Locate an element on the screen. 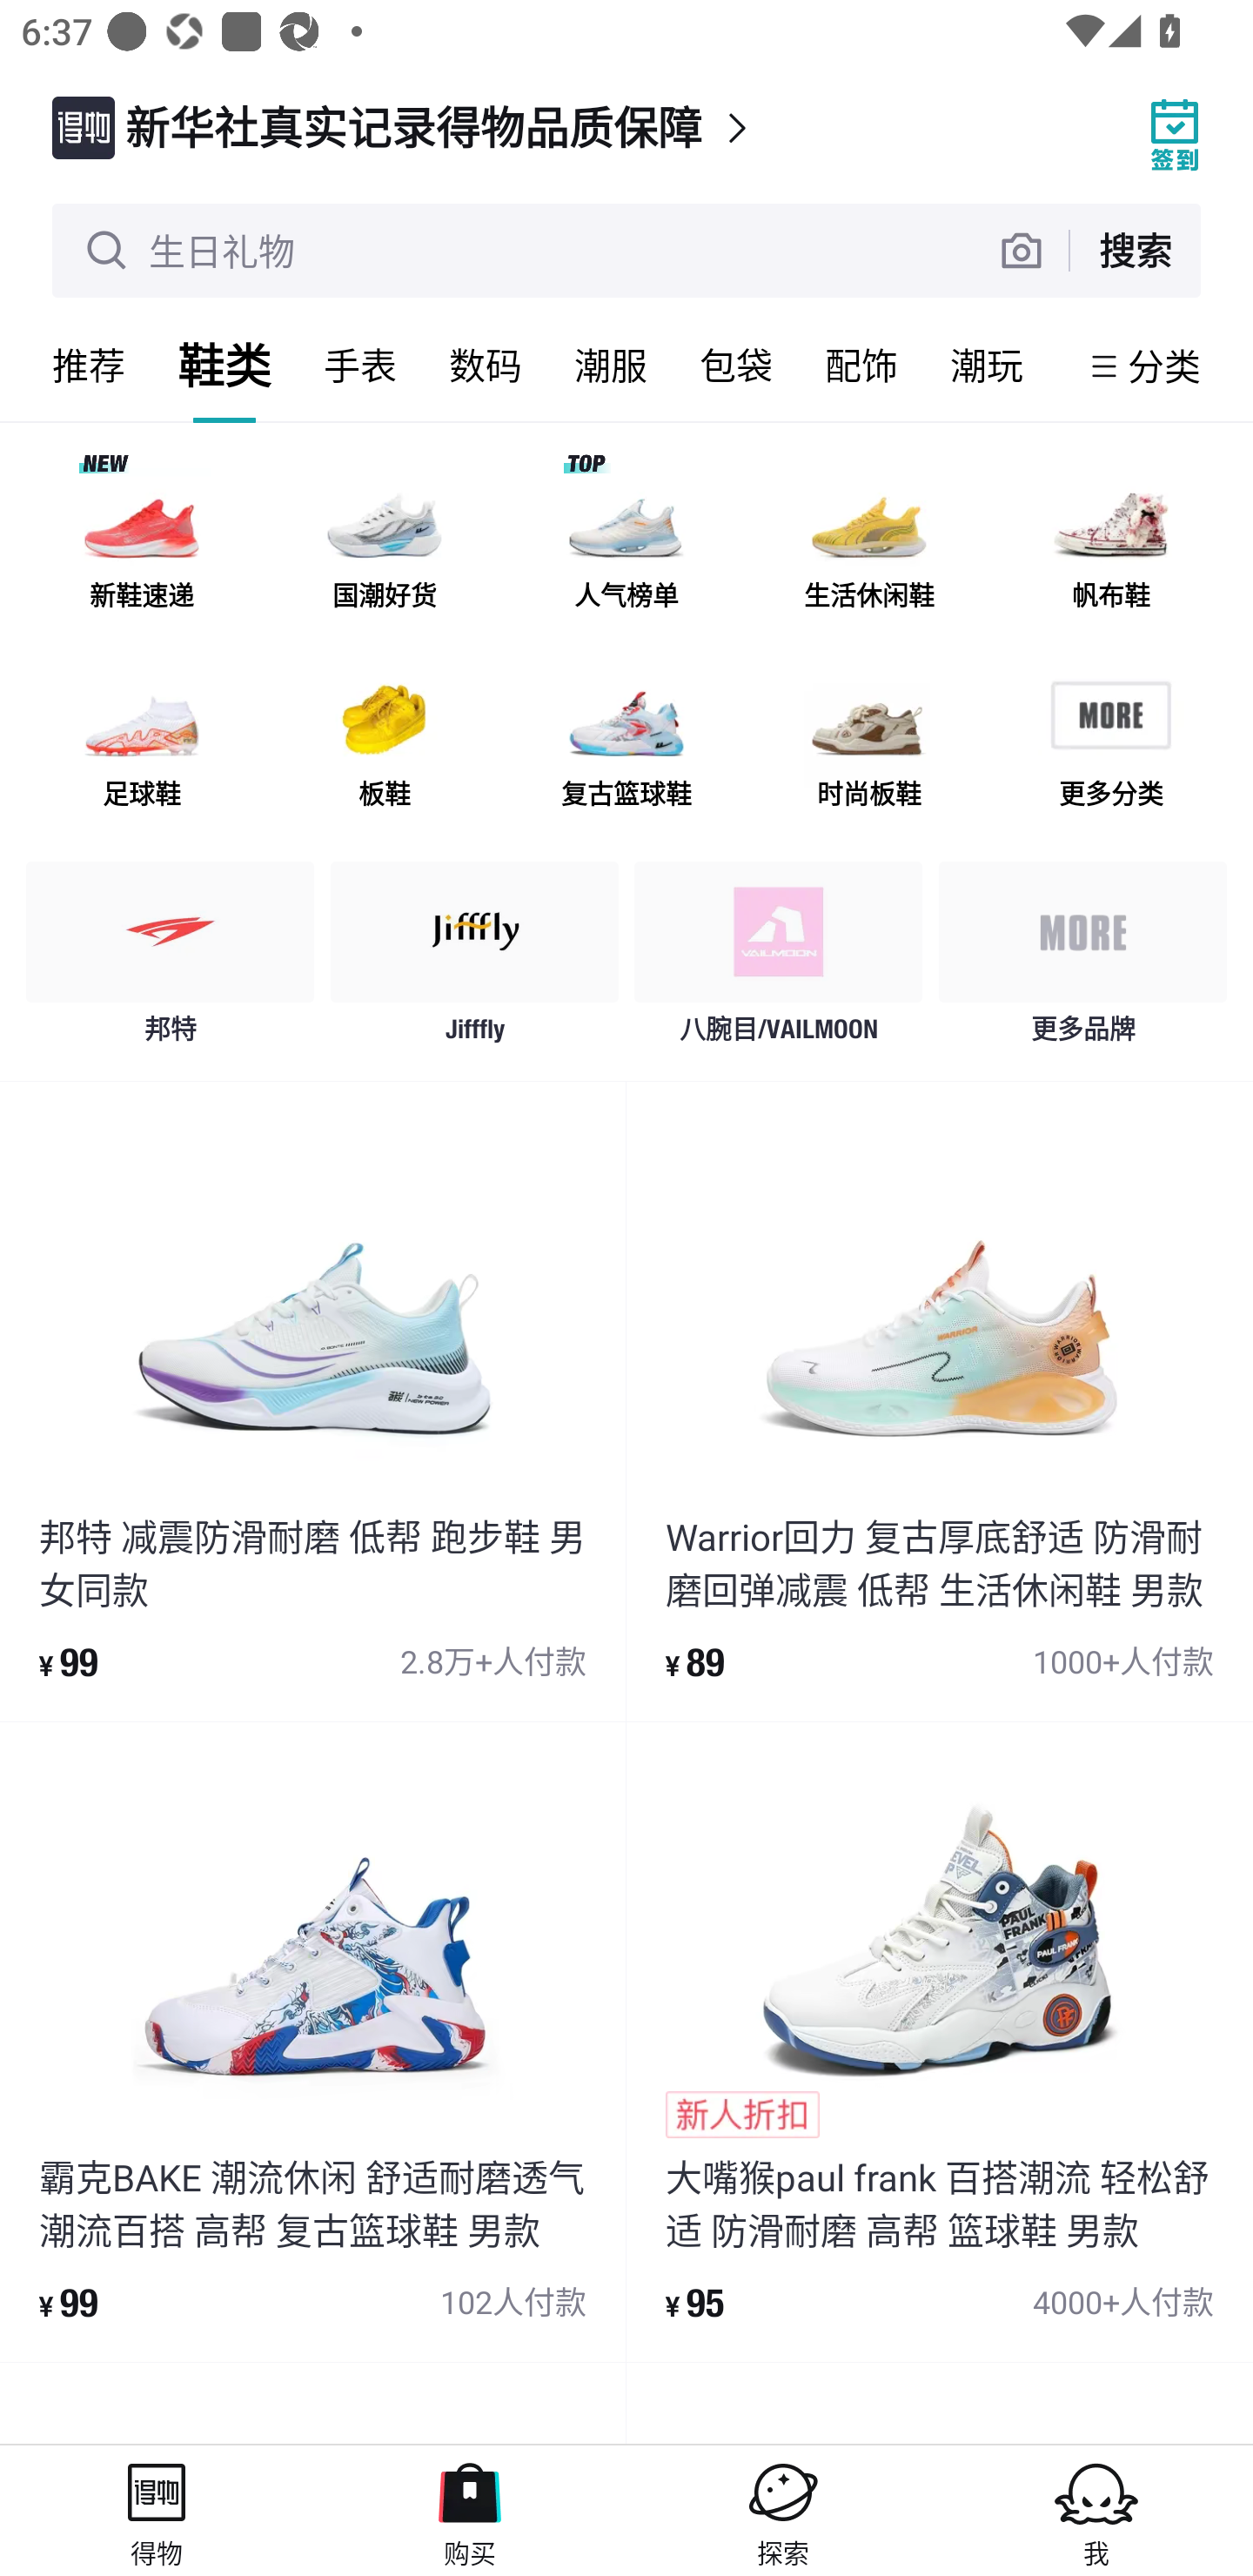  板鞋 is located at coordinates (384, 740).